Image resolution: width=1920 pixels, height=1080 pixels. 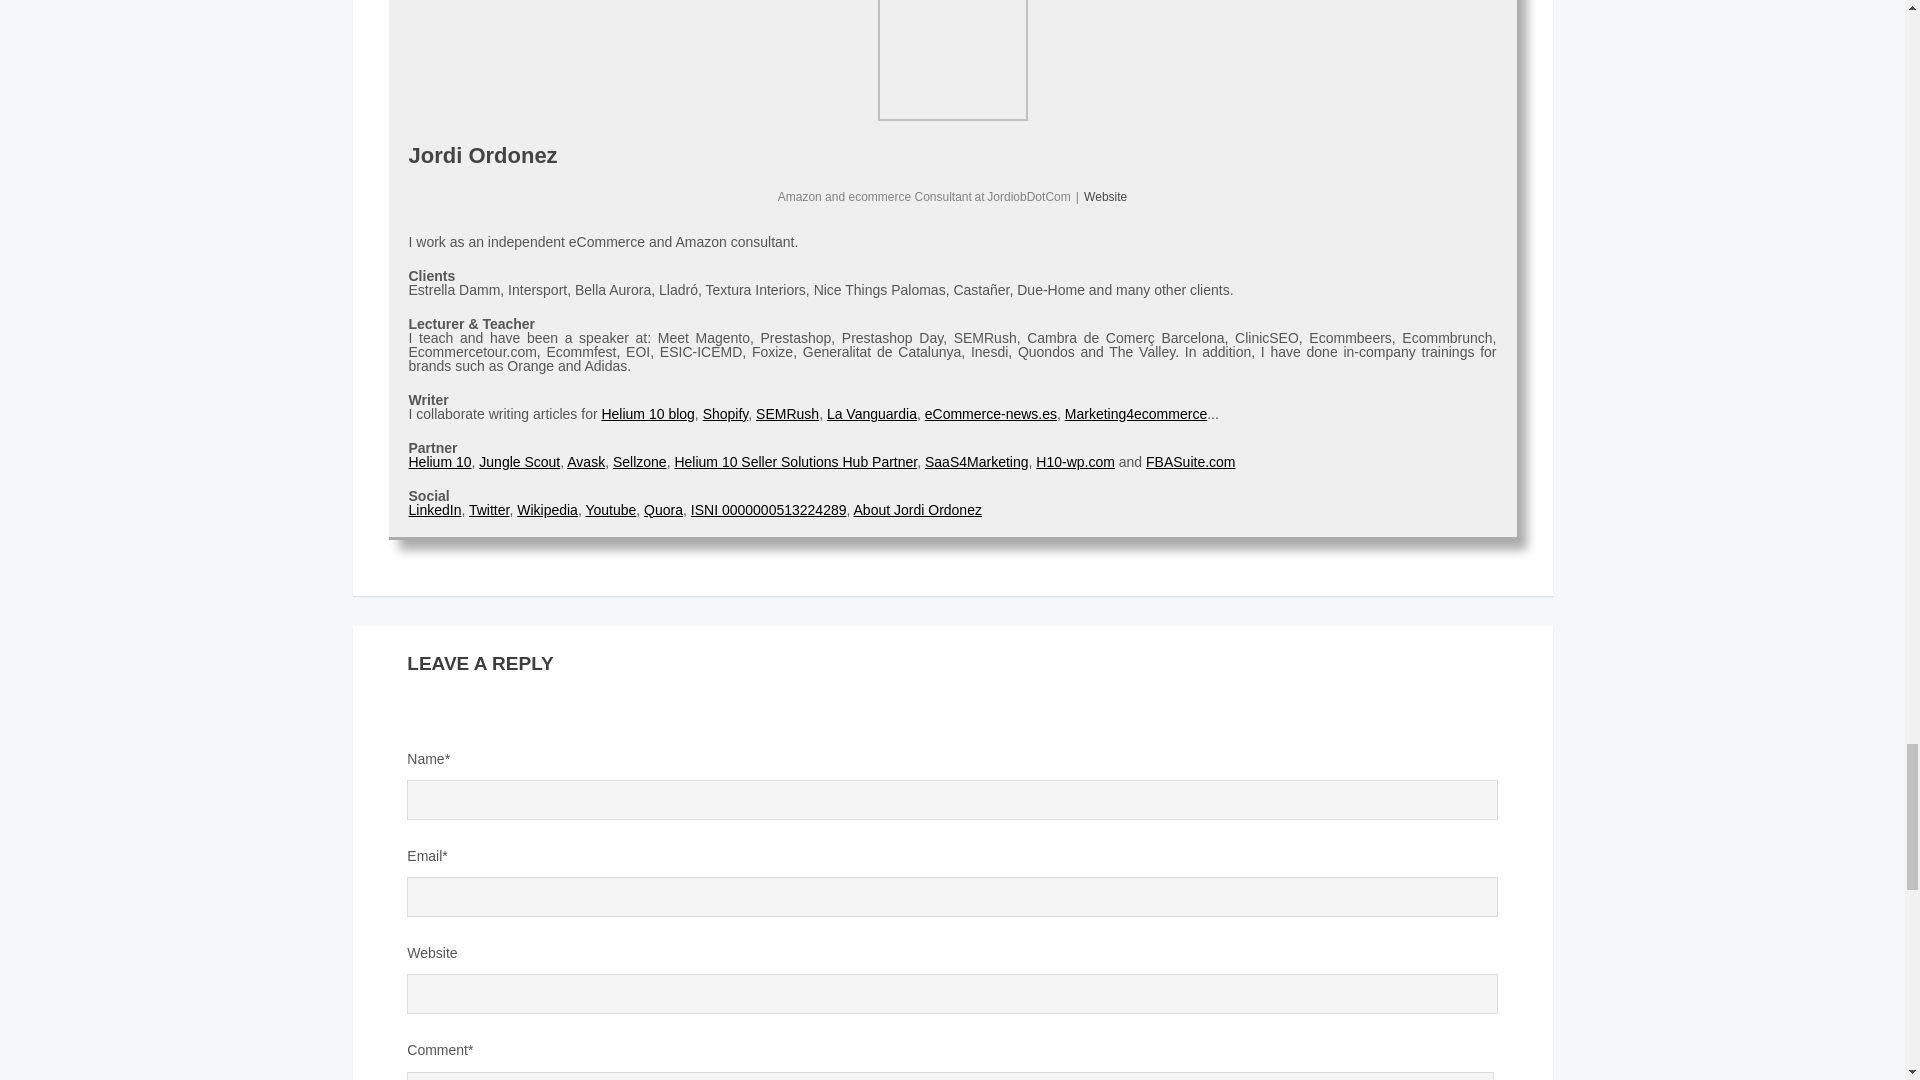 I want to click on Helium 10, so click(x=438, y=461).